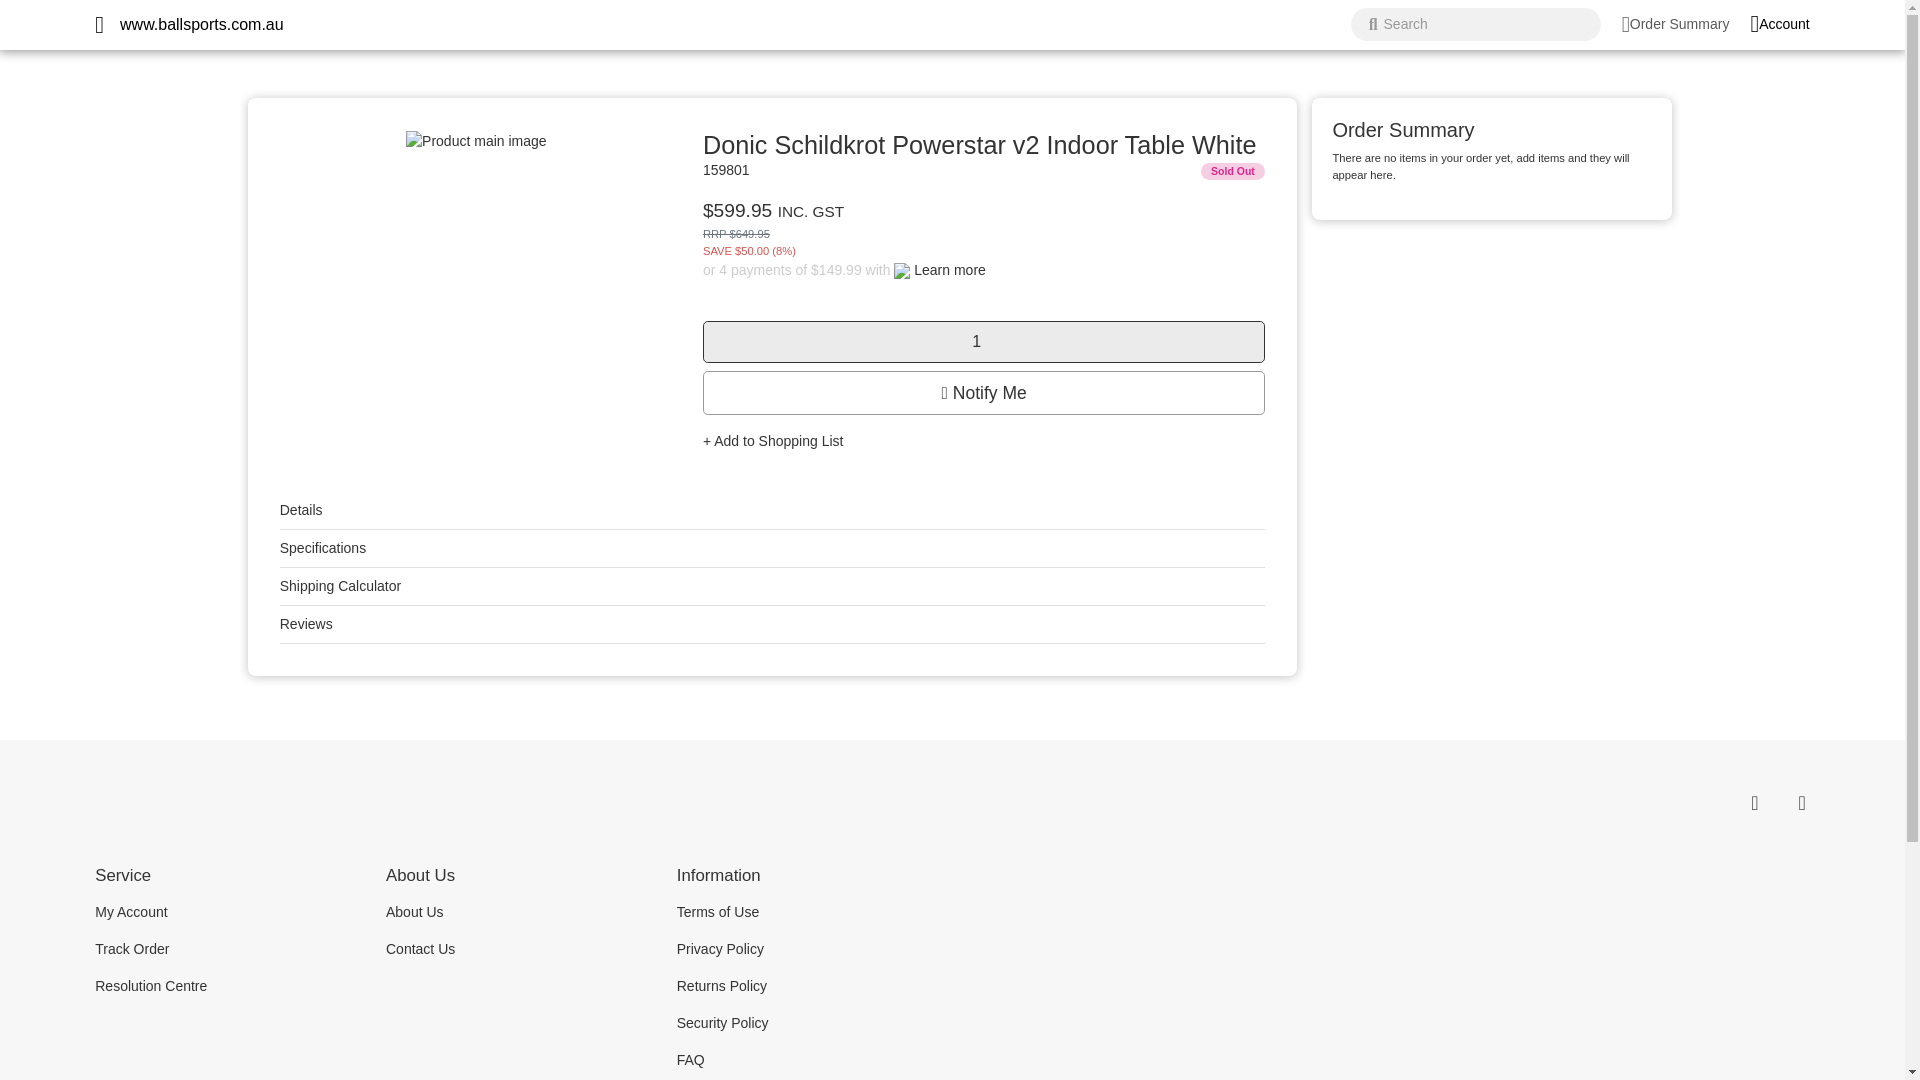 The height and width of the screenshot is (1080, 1920). What do you see at coordinates (202, 24) in the screenshot?
I see `www.ballsports.com.au` at bounding box center [202, 24].